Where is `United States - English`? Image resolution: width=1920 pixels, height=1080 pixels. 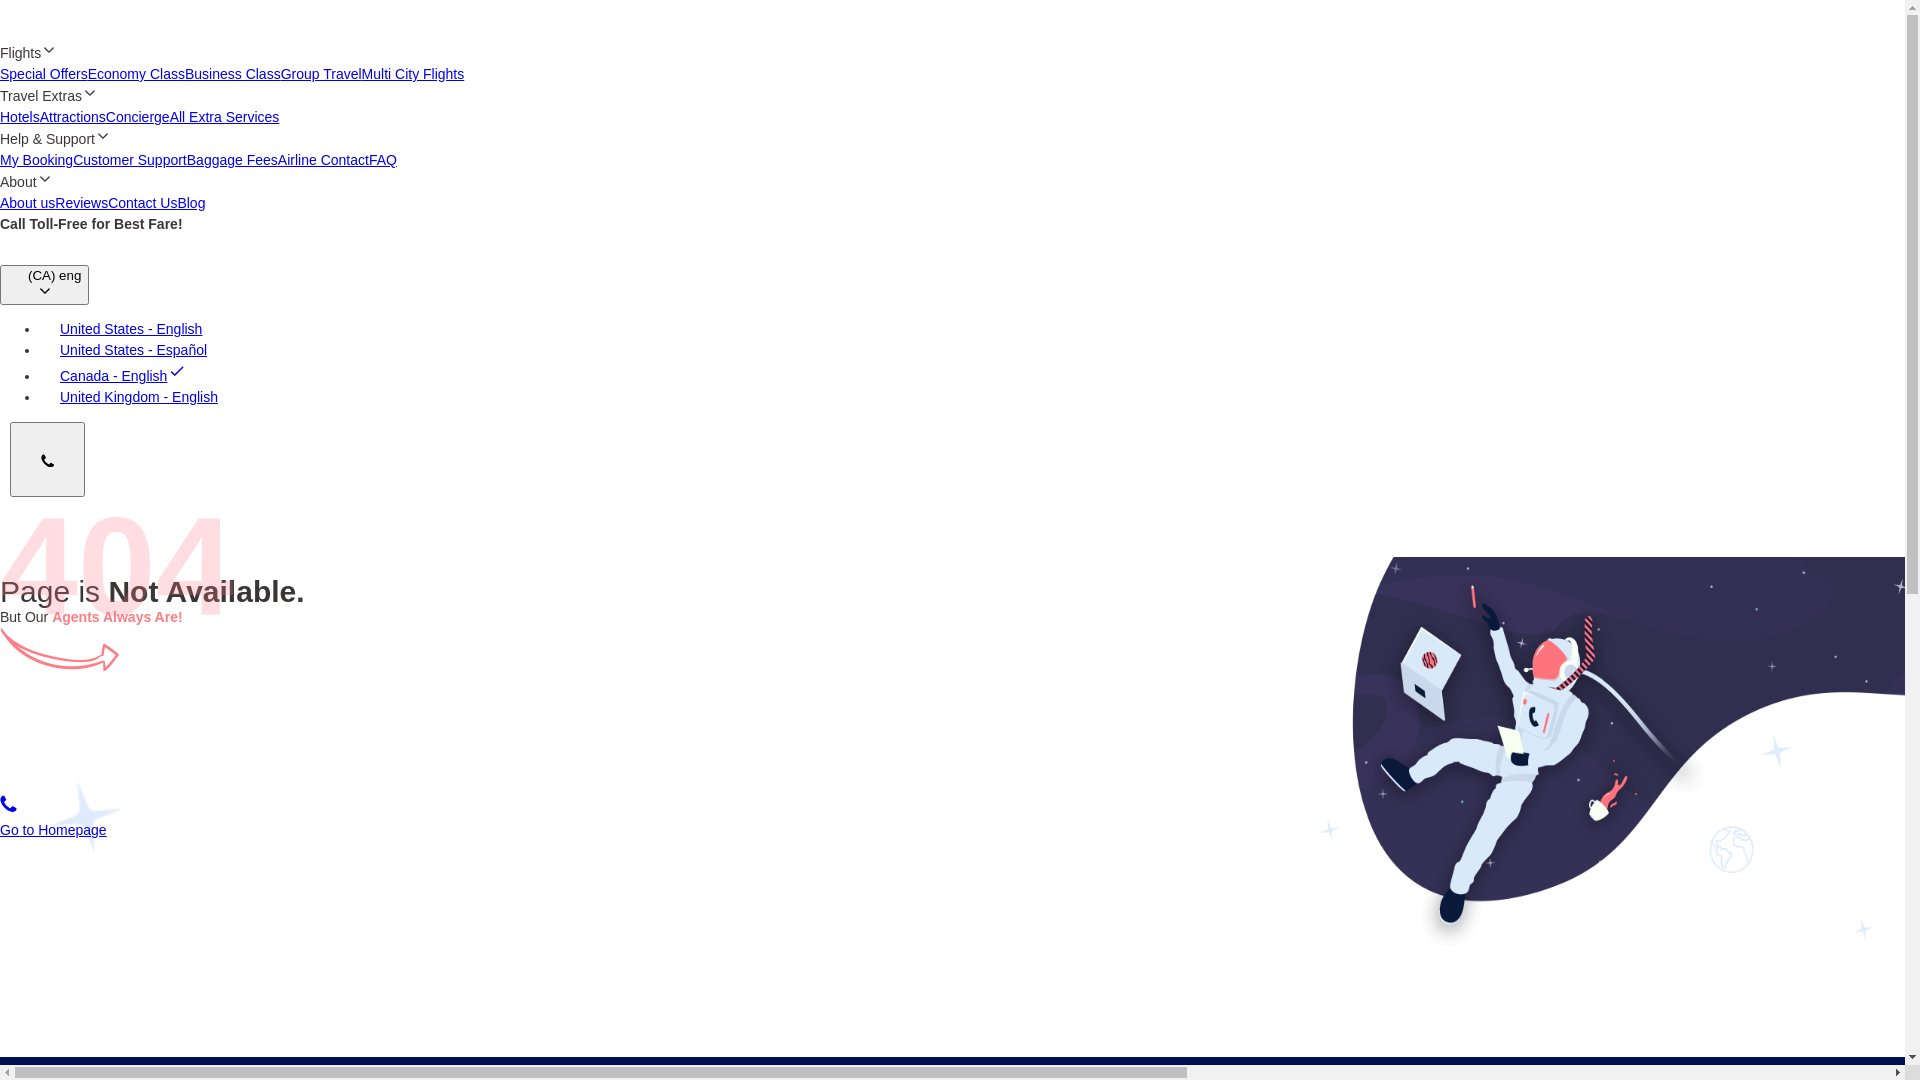 United States - English is located at coordinates (121, 329).